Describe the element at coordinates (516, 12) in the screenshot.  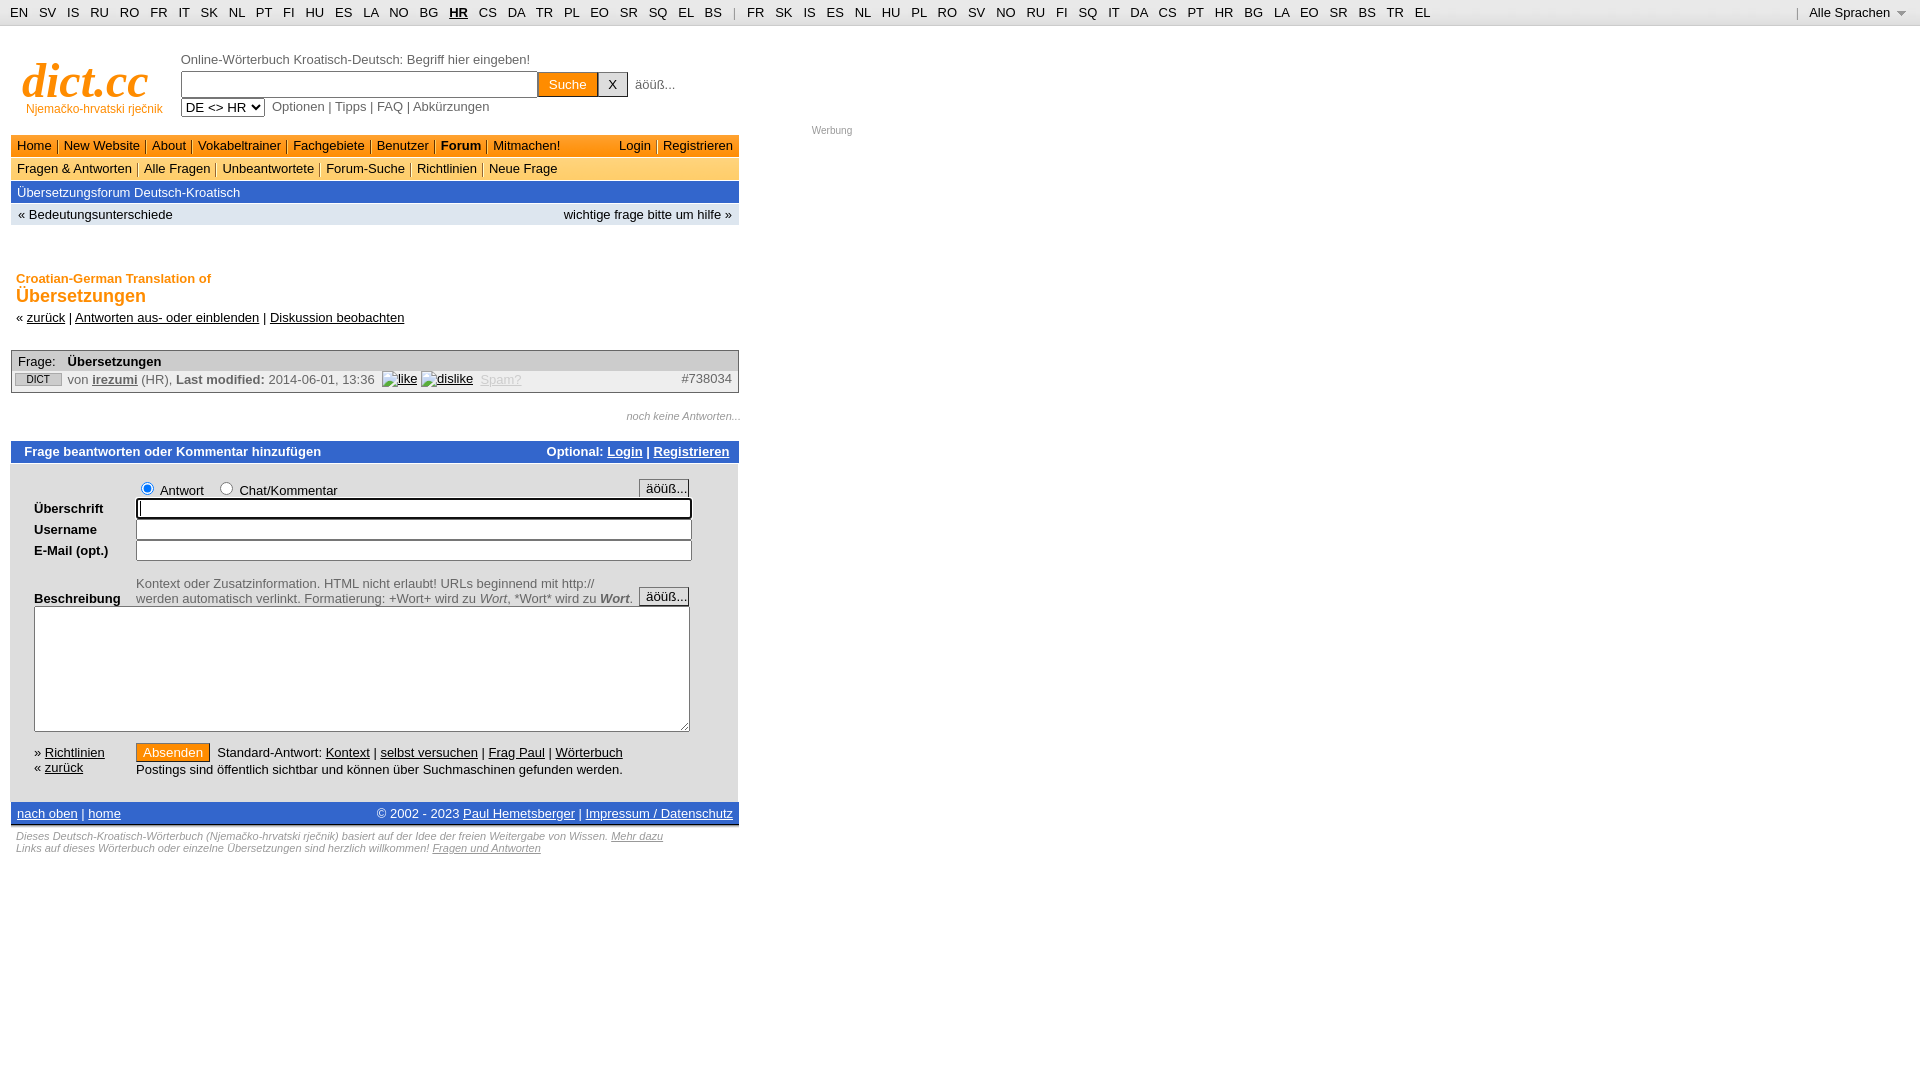
I see `DA` at that location.